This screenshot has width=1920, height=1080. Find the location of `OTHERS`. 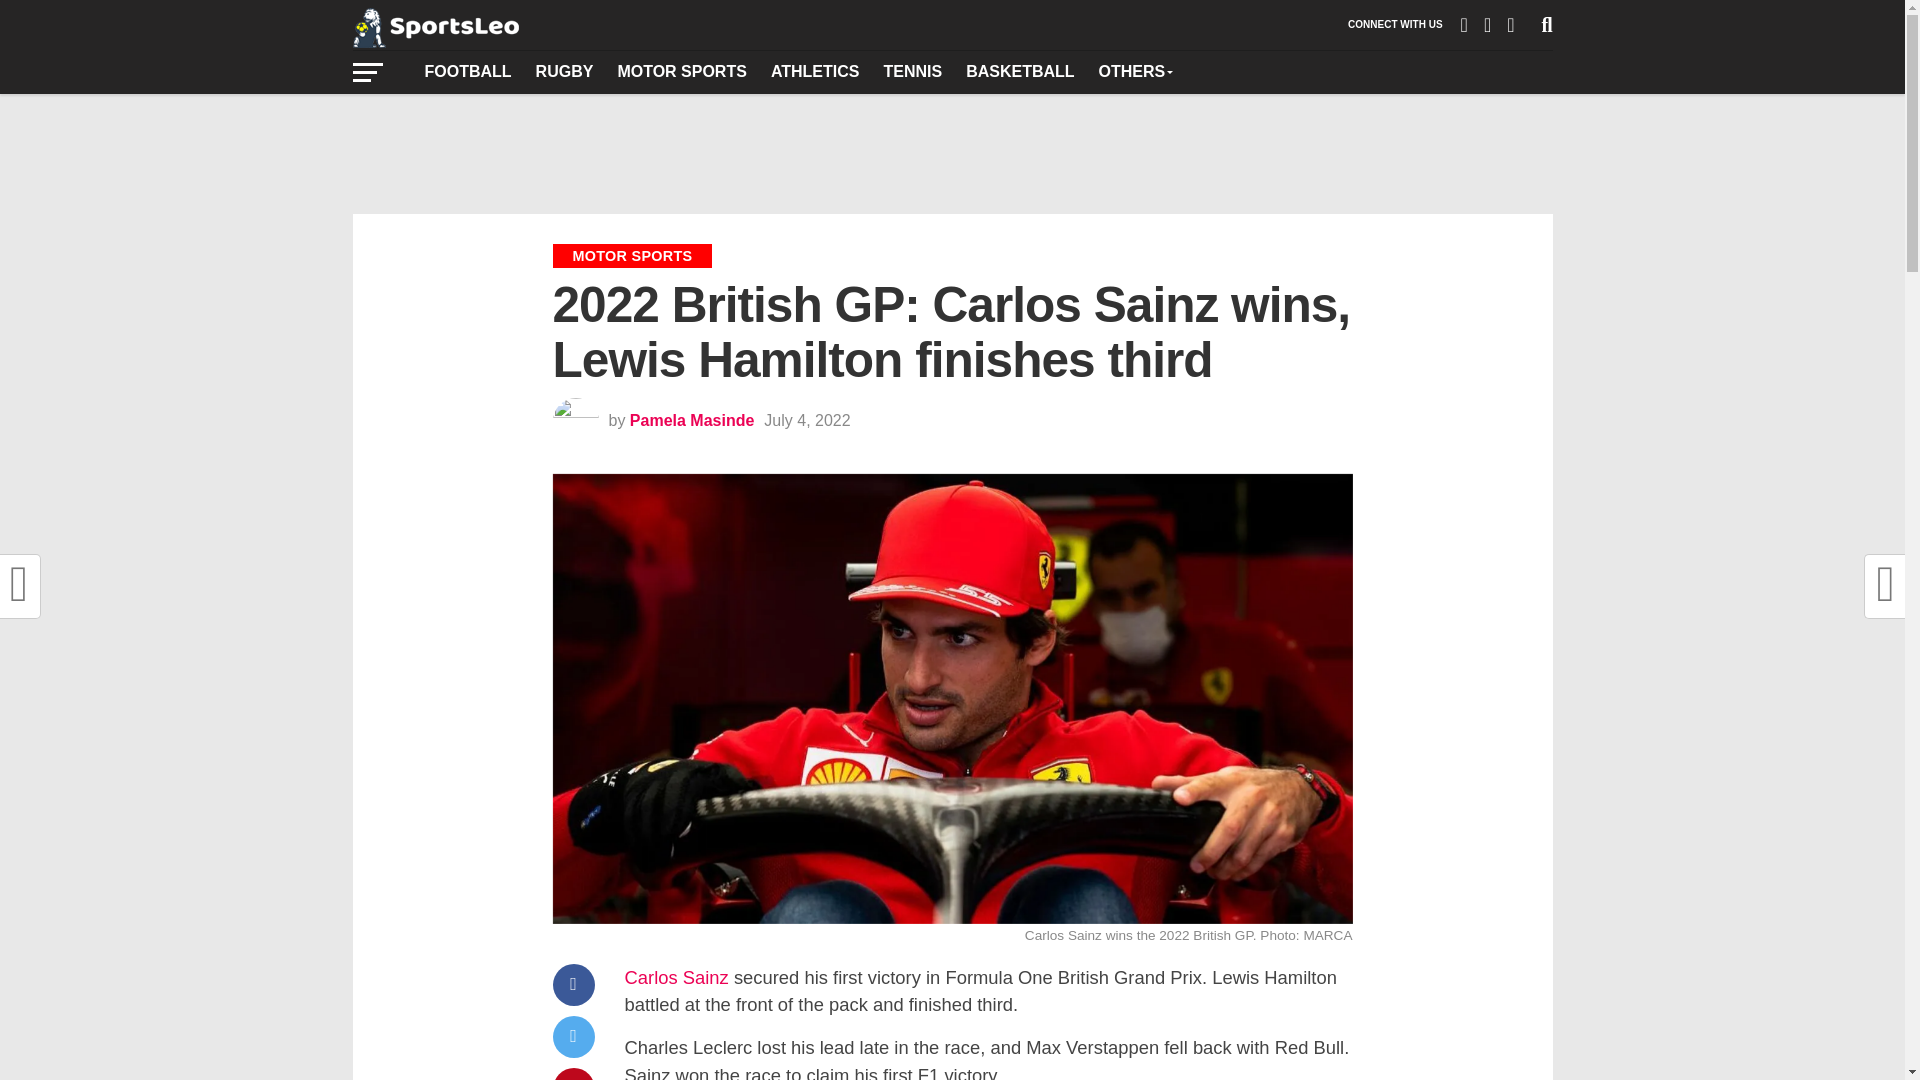

OTHERS is located at coordinates (1135, 71).